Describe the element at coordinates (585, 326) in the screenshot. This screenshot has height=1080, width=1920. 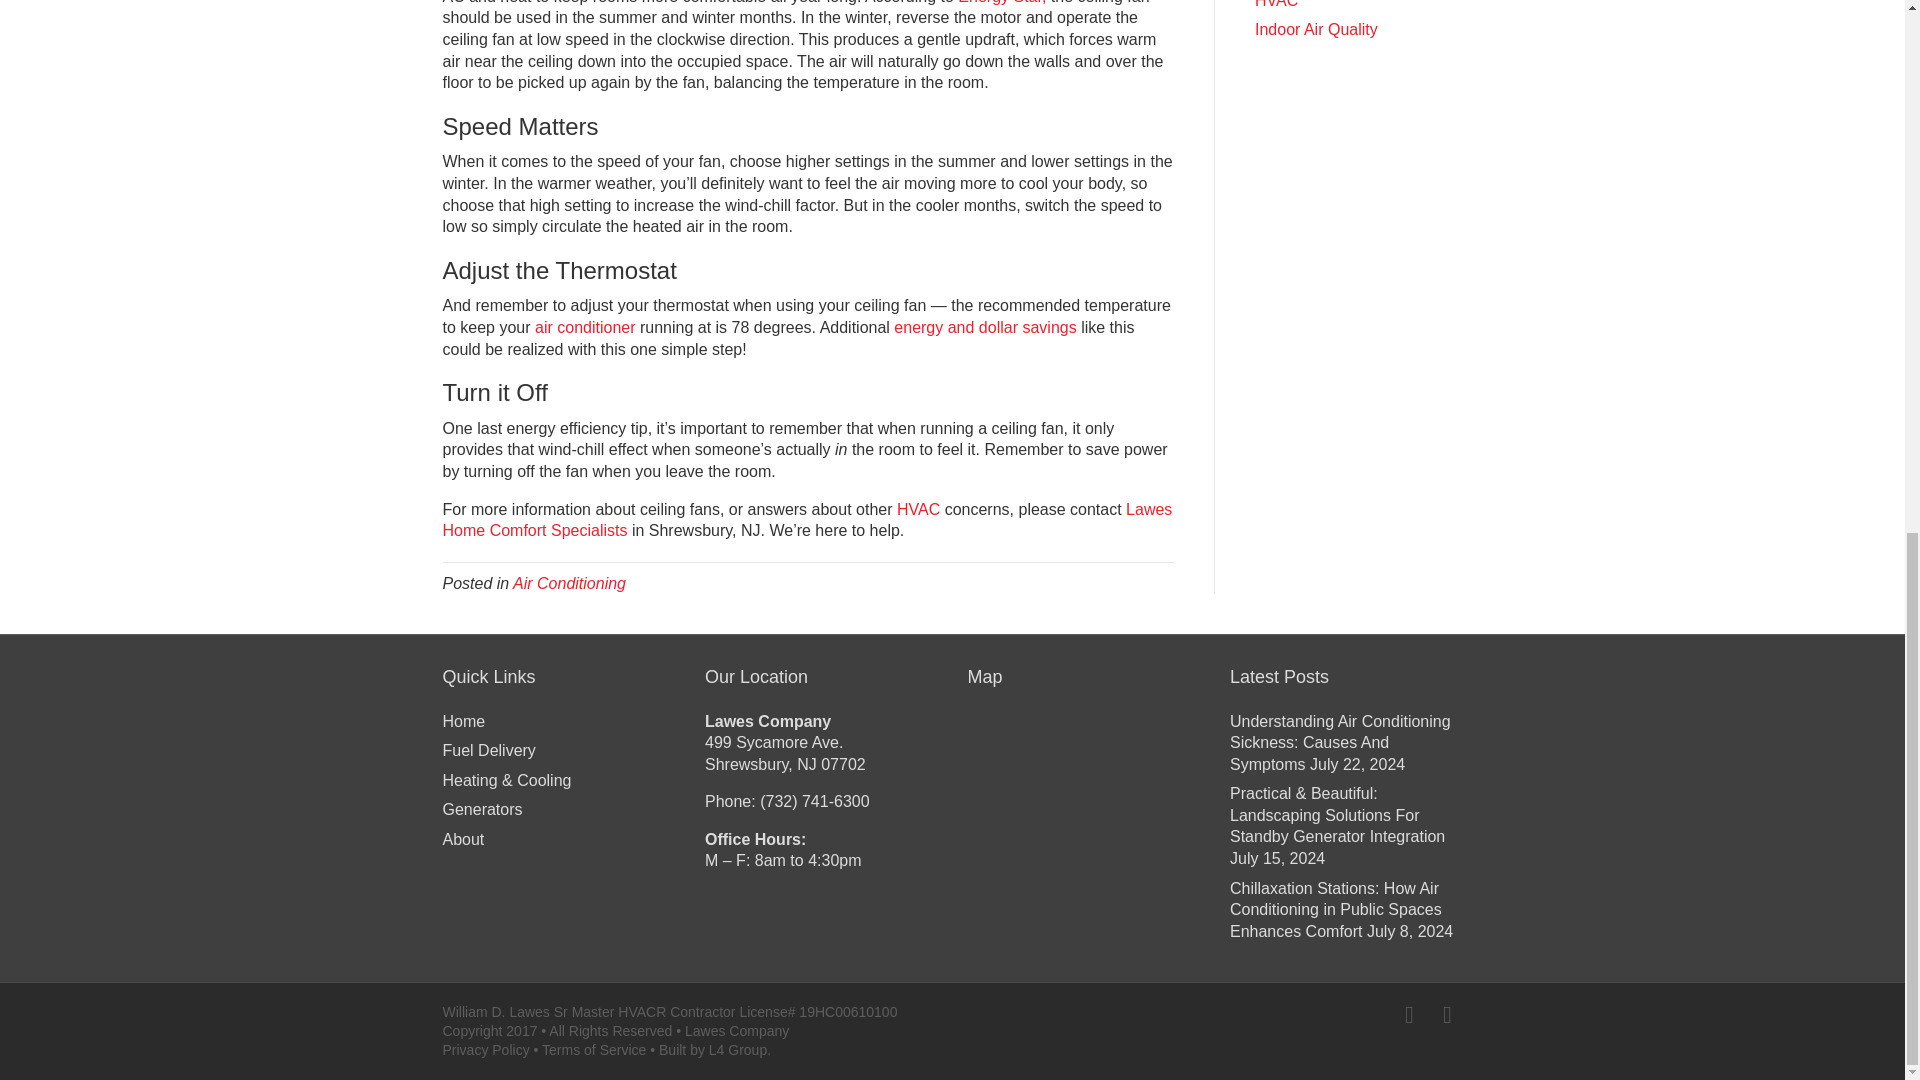
I see `AC 101` at that location.